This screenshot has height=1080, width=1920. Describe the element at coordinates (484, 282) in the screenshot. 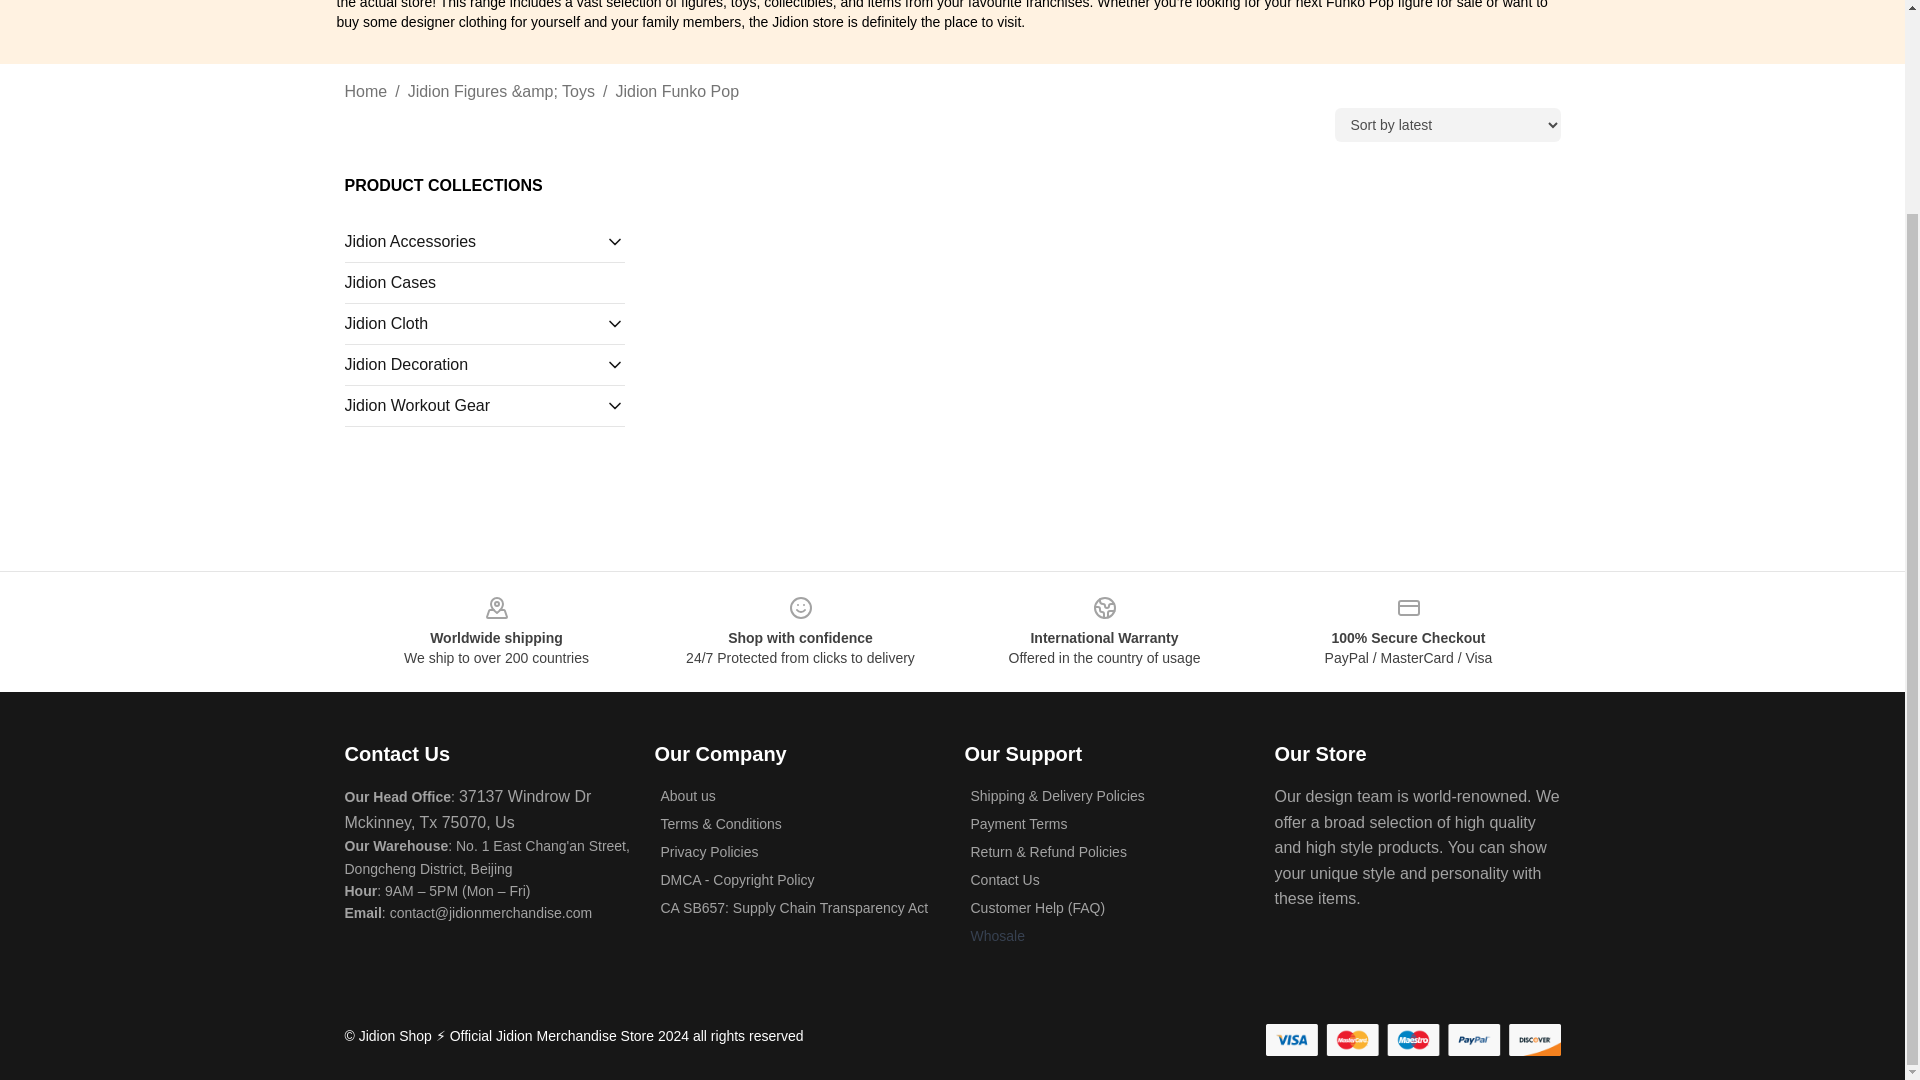

I see `Jidion Cases` at that location.